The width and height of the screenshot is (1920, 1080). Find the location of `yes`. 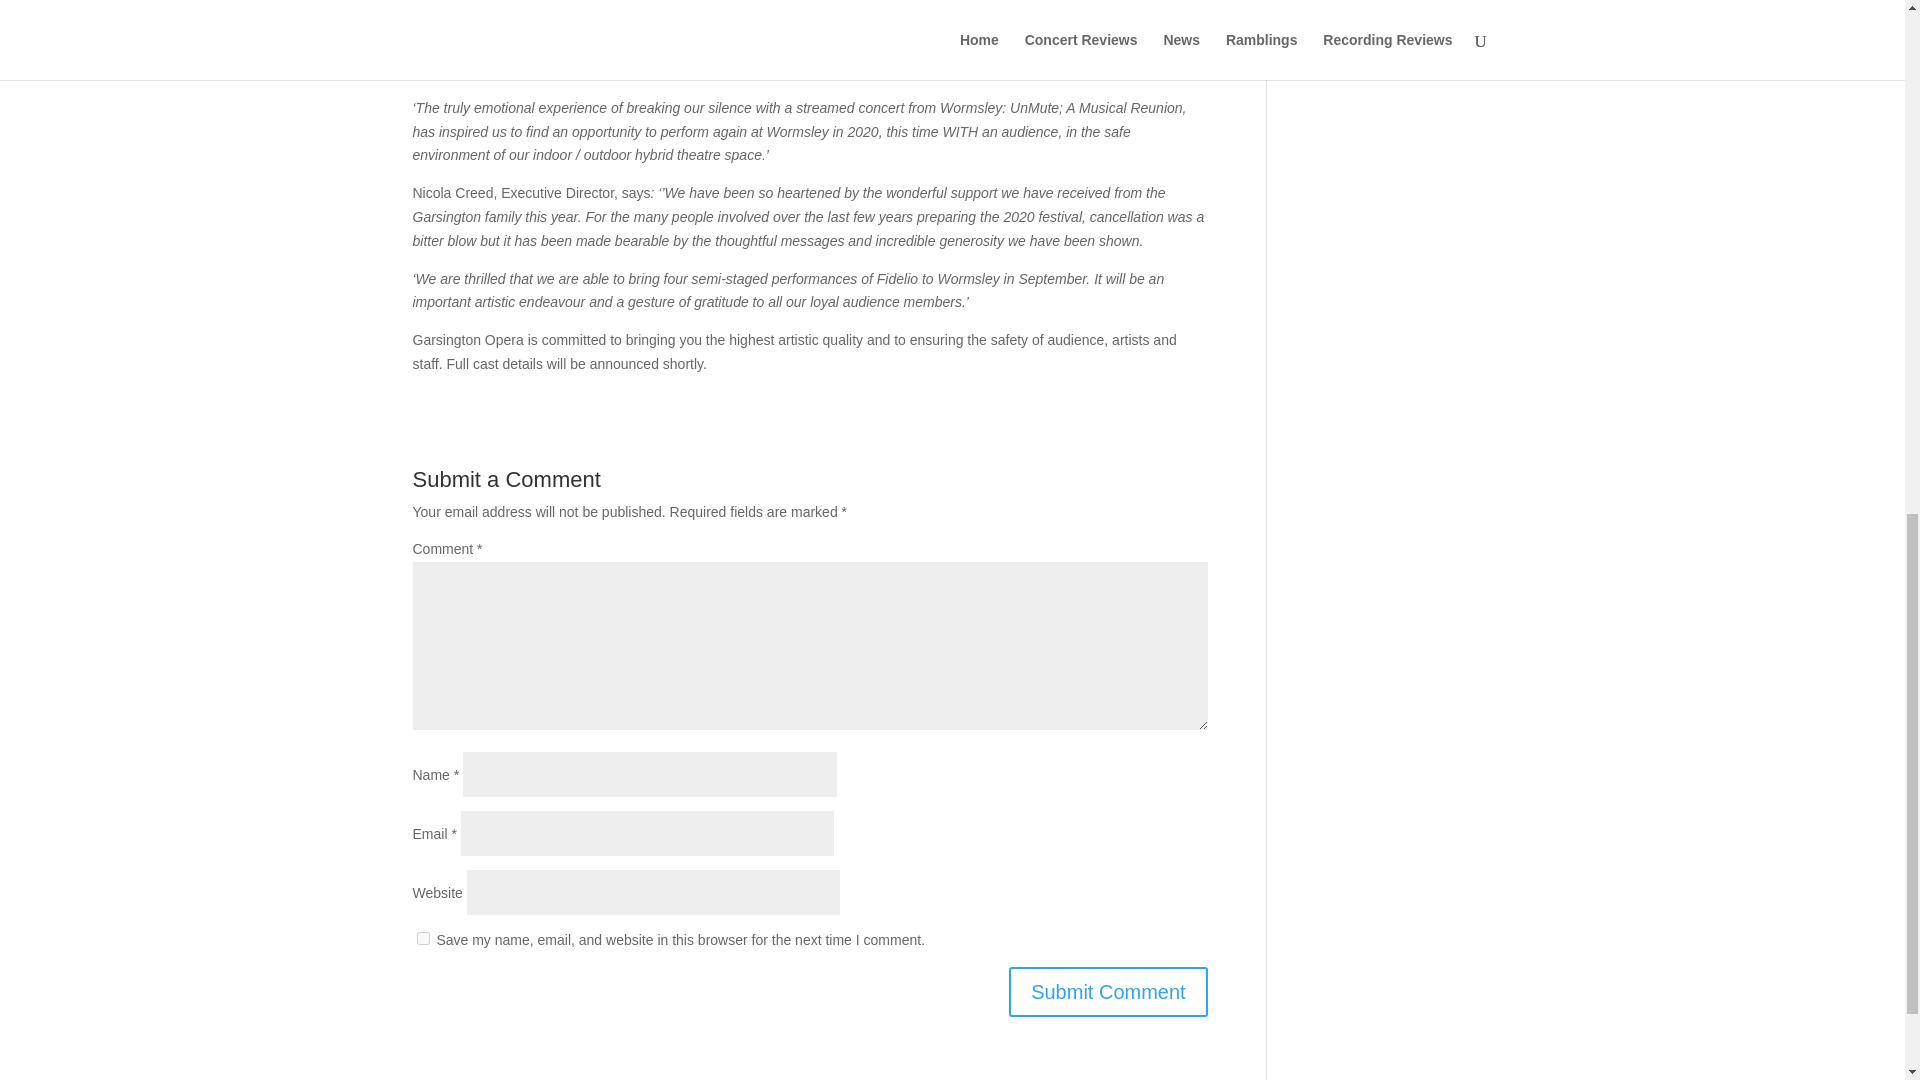

yes is located at coordinates (422, 938).